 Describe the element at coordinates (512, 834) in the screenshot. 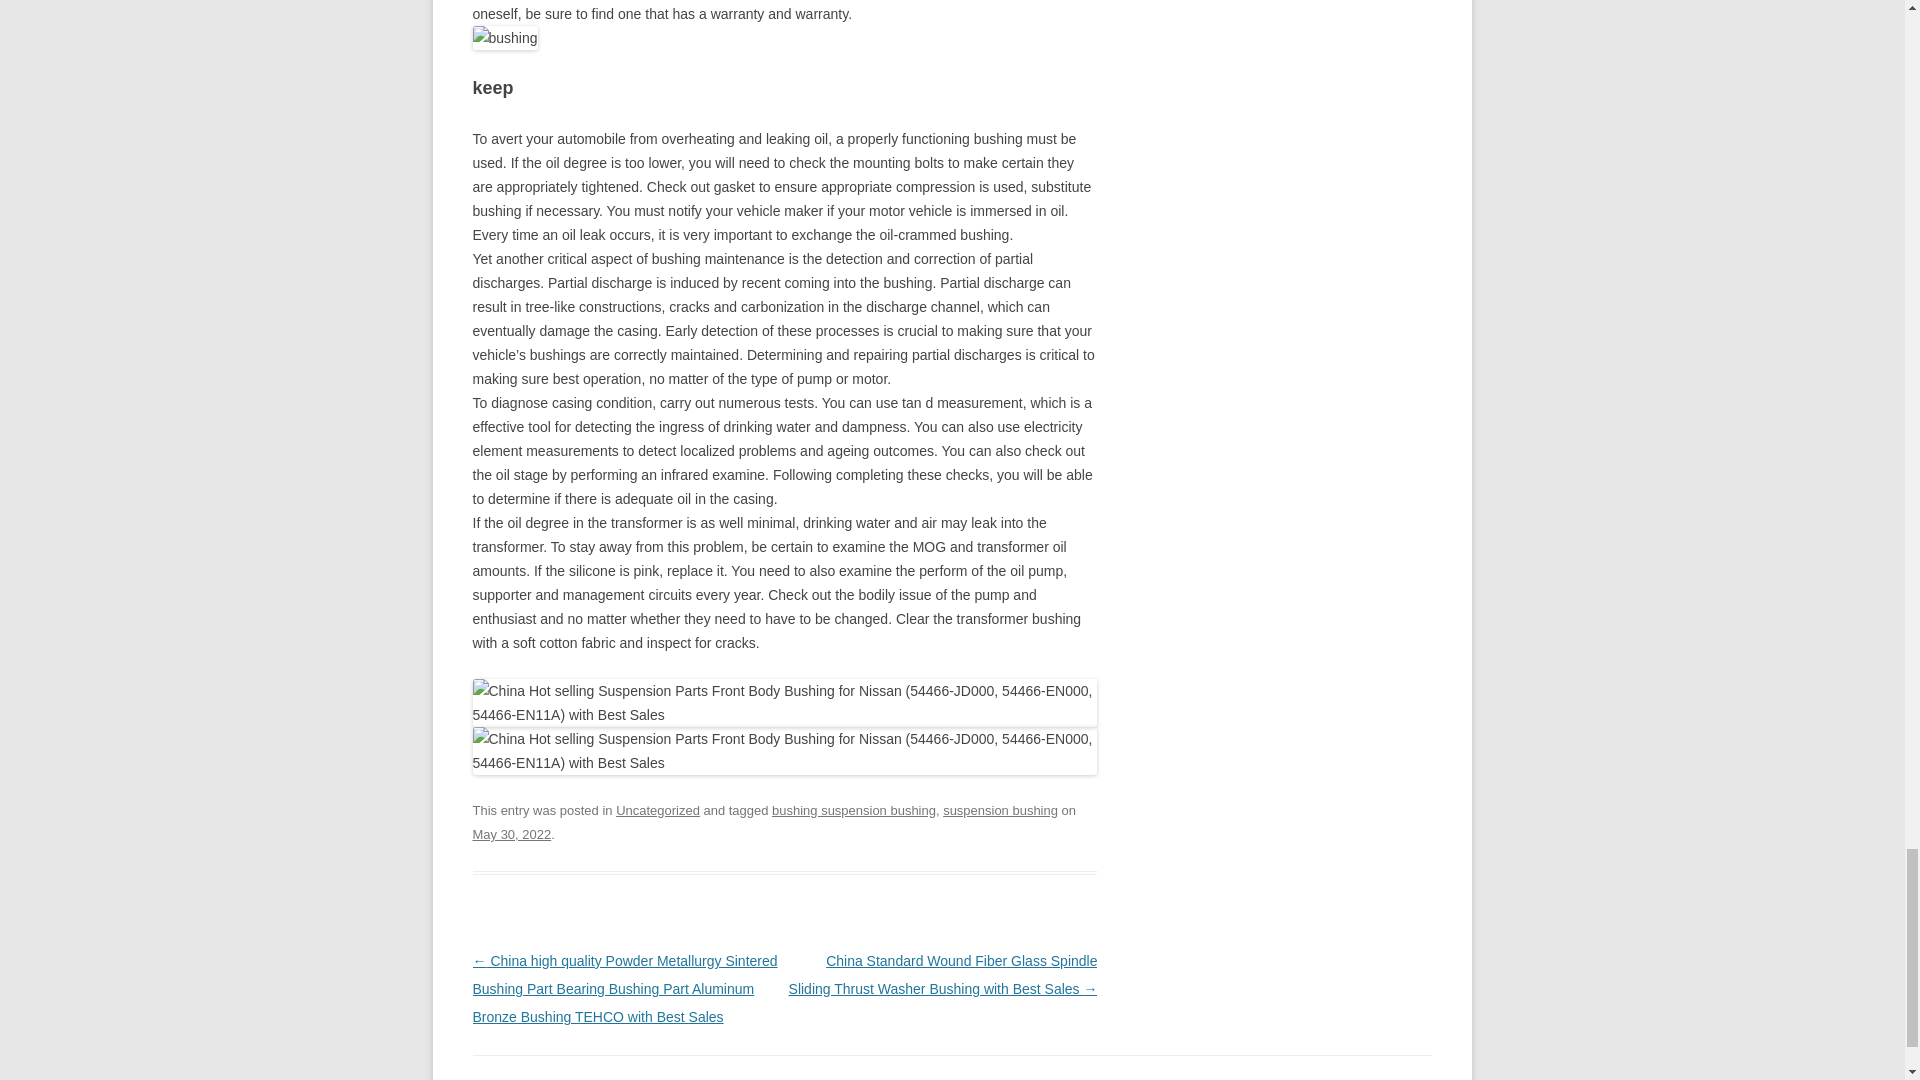

I see `May 30, 2022` at that location.